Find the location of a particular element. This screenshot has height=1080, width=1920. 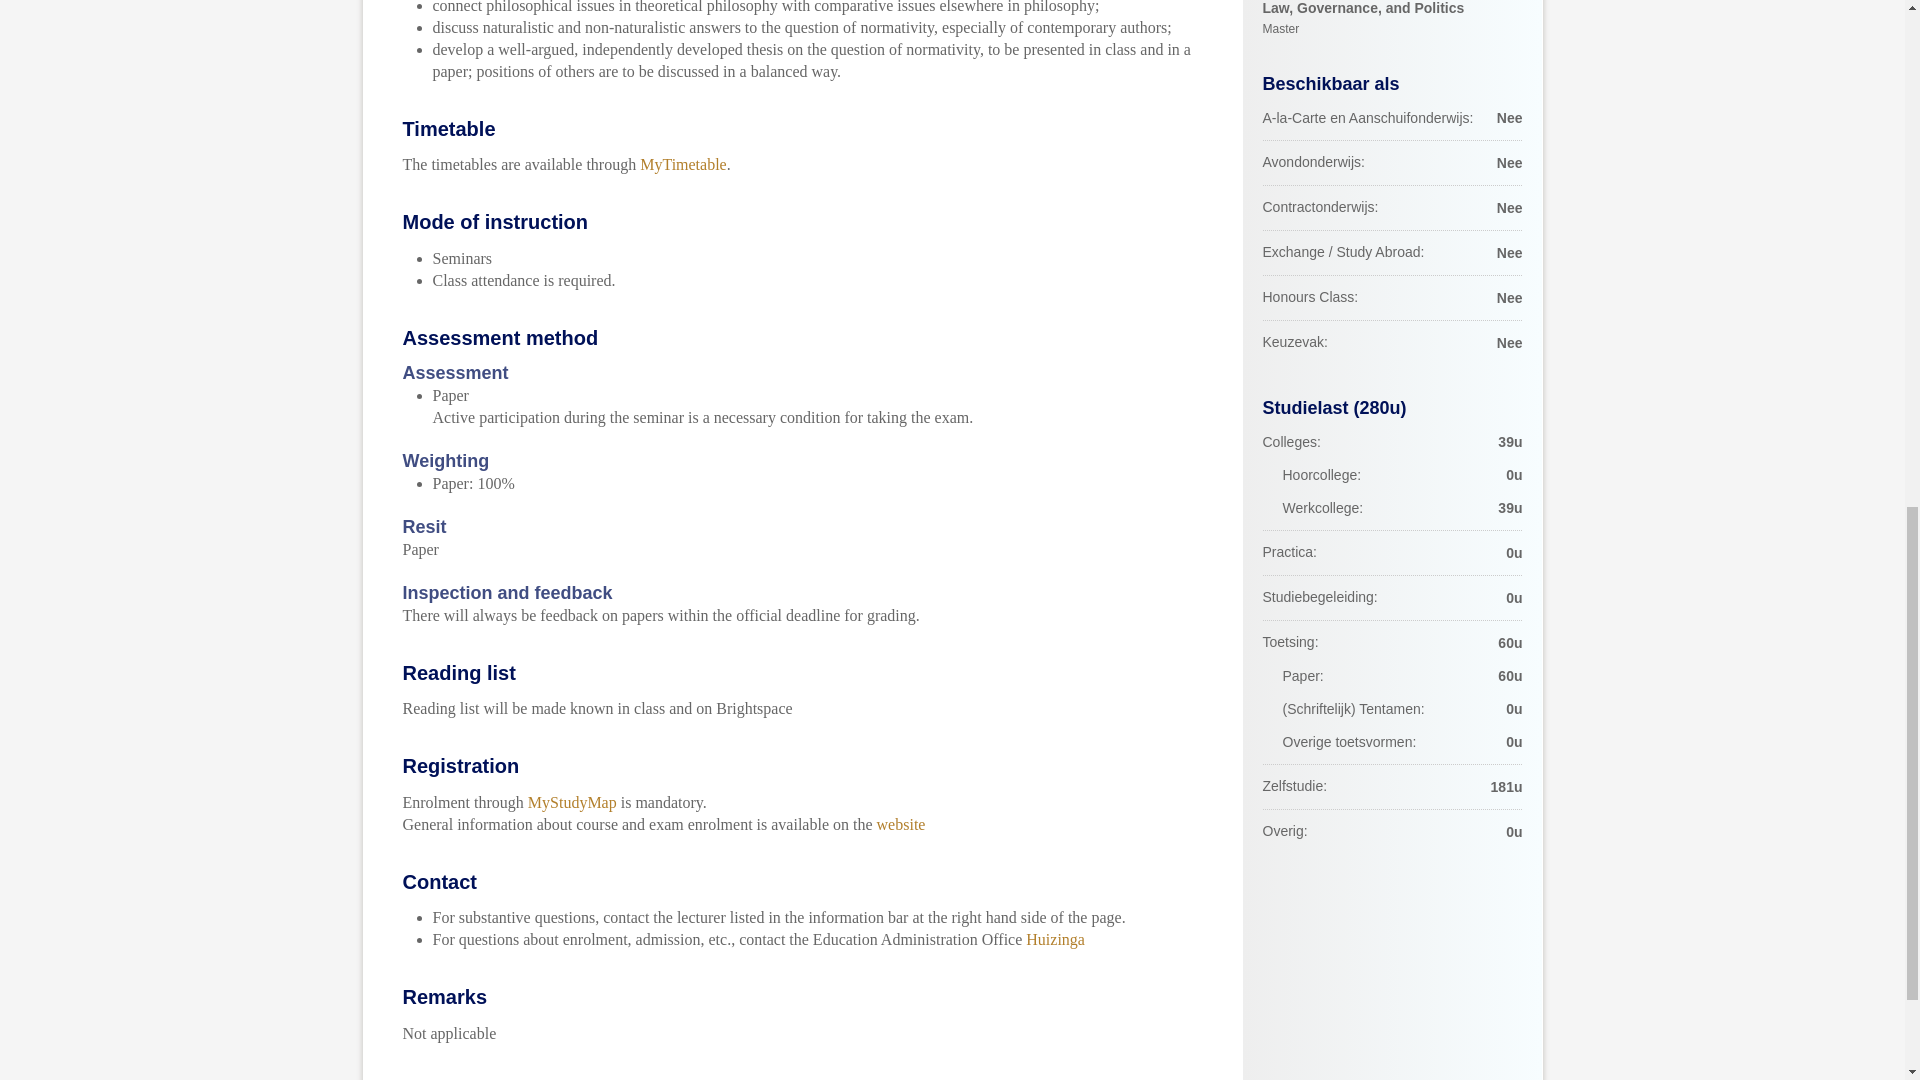

MyTimetable is located at coordinates (683, 164).